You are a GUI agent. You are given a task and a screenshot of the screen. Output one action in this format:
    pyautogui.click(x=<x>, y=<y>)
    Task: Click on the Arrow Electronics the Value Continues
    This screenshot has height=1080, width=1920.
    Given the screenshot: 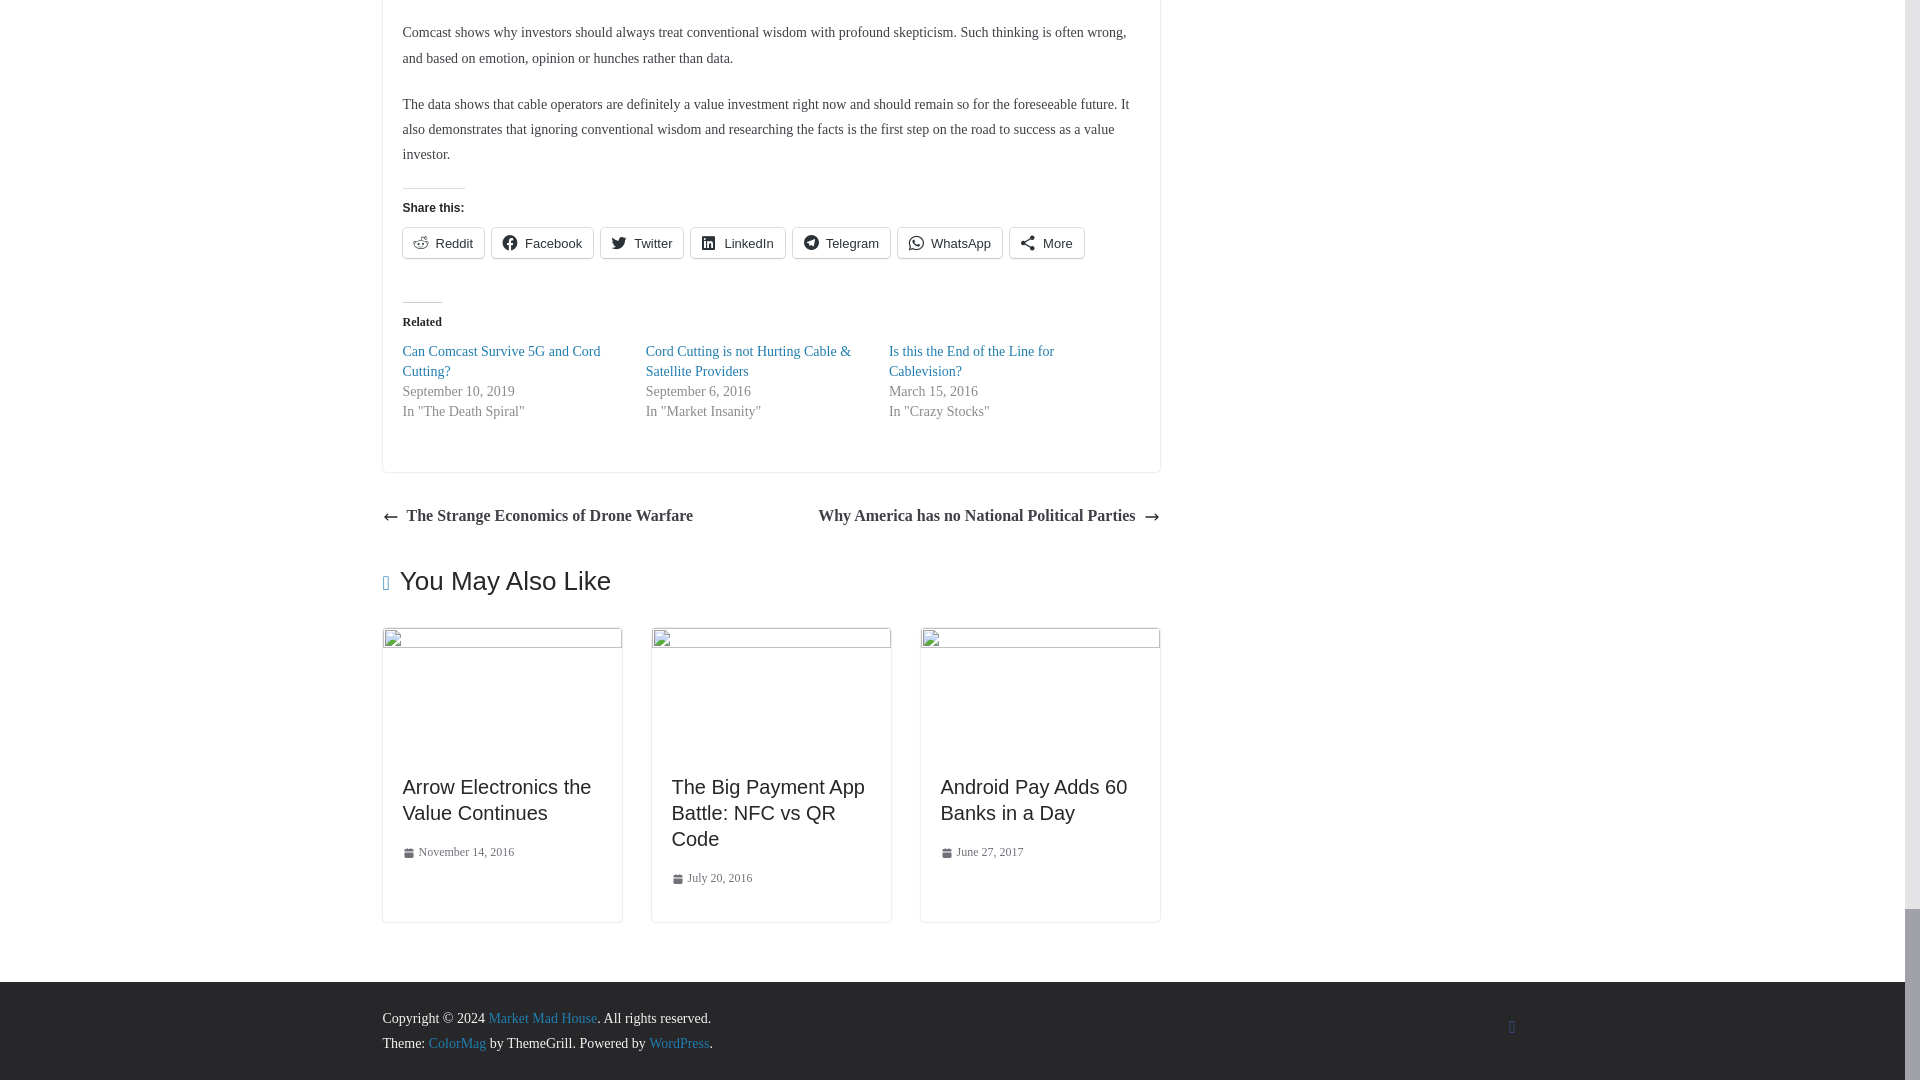 What is the action you would take?
    pyautogui.click(x=501, y=641)
    